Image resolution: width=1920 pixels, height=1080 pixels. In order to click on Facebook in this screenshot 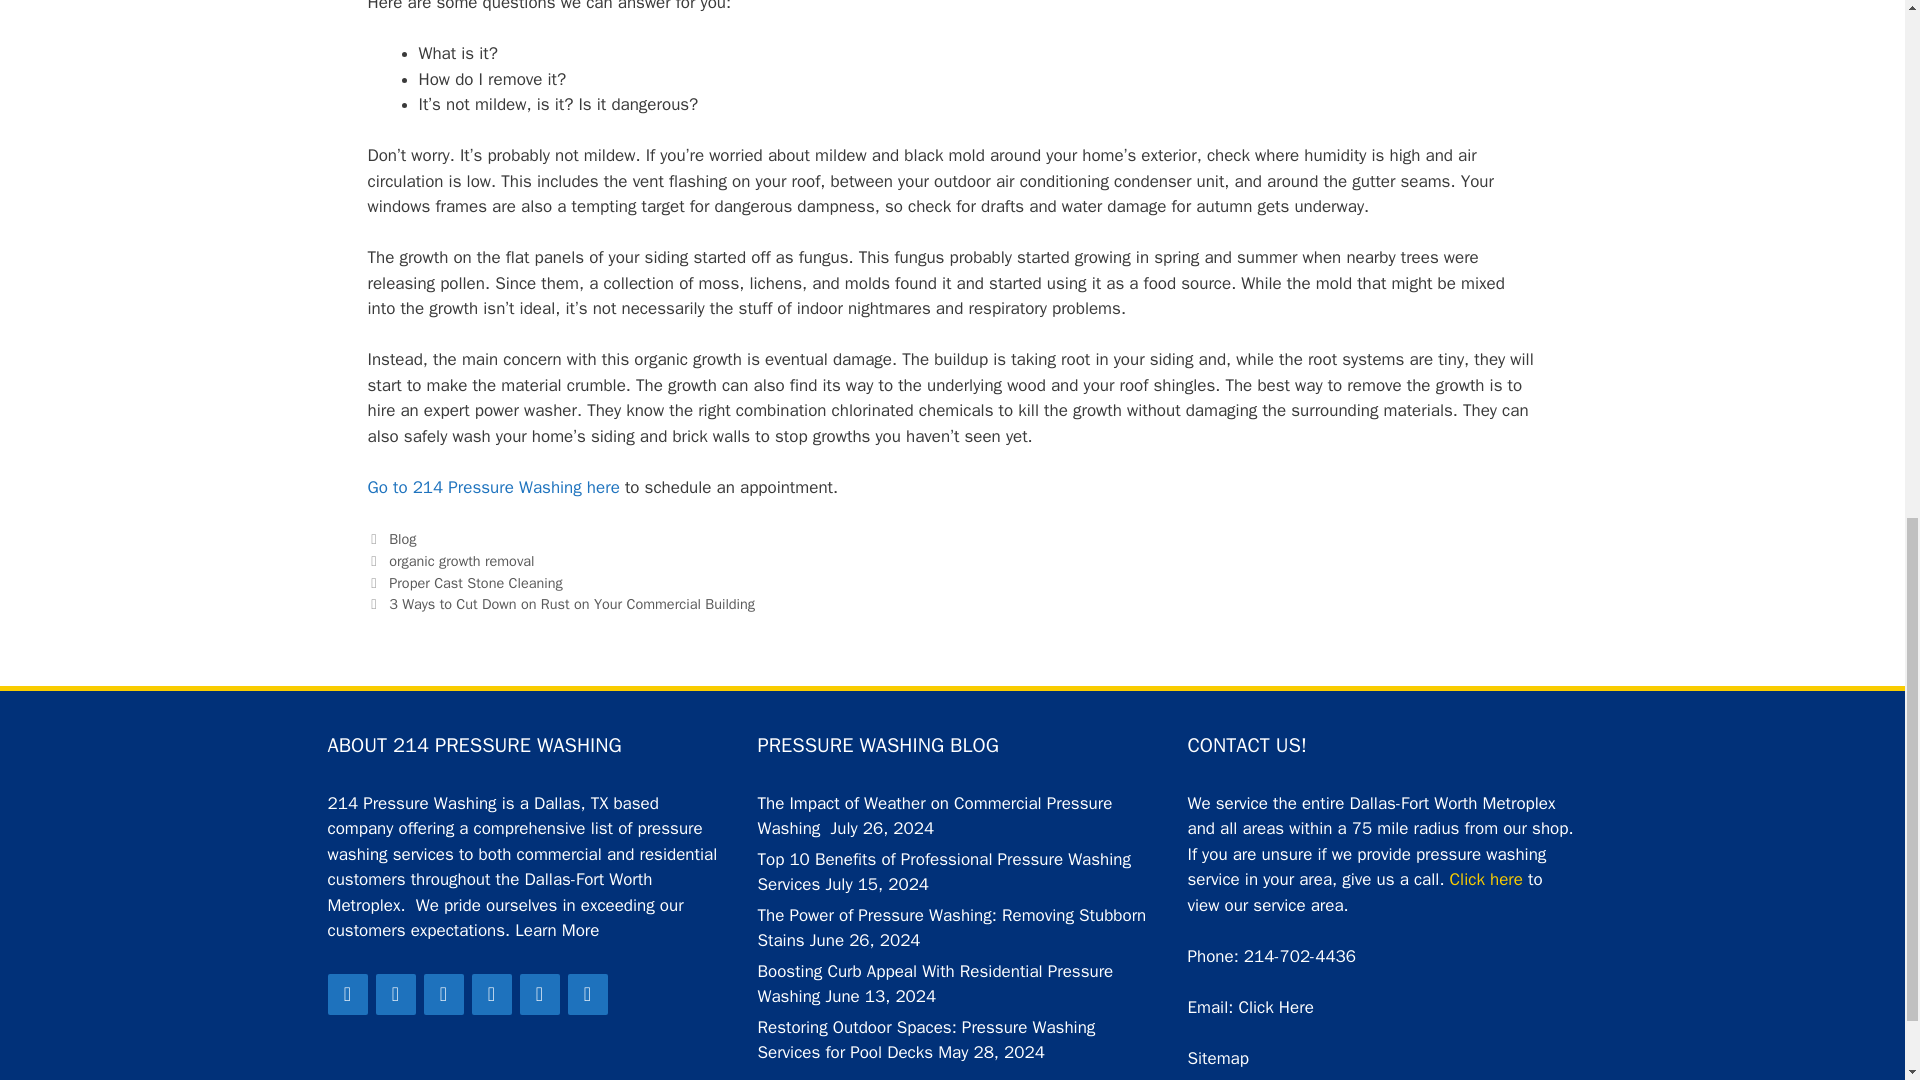, I will do `click(348, 994)`.